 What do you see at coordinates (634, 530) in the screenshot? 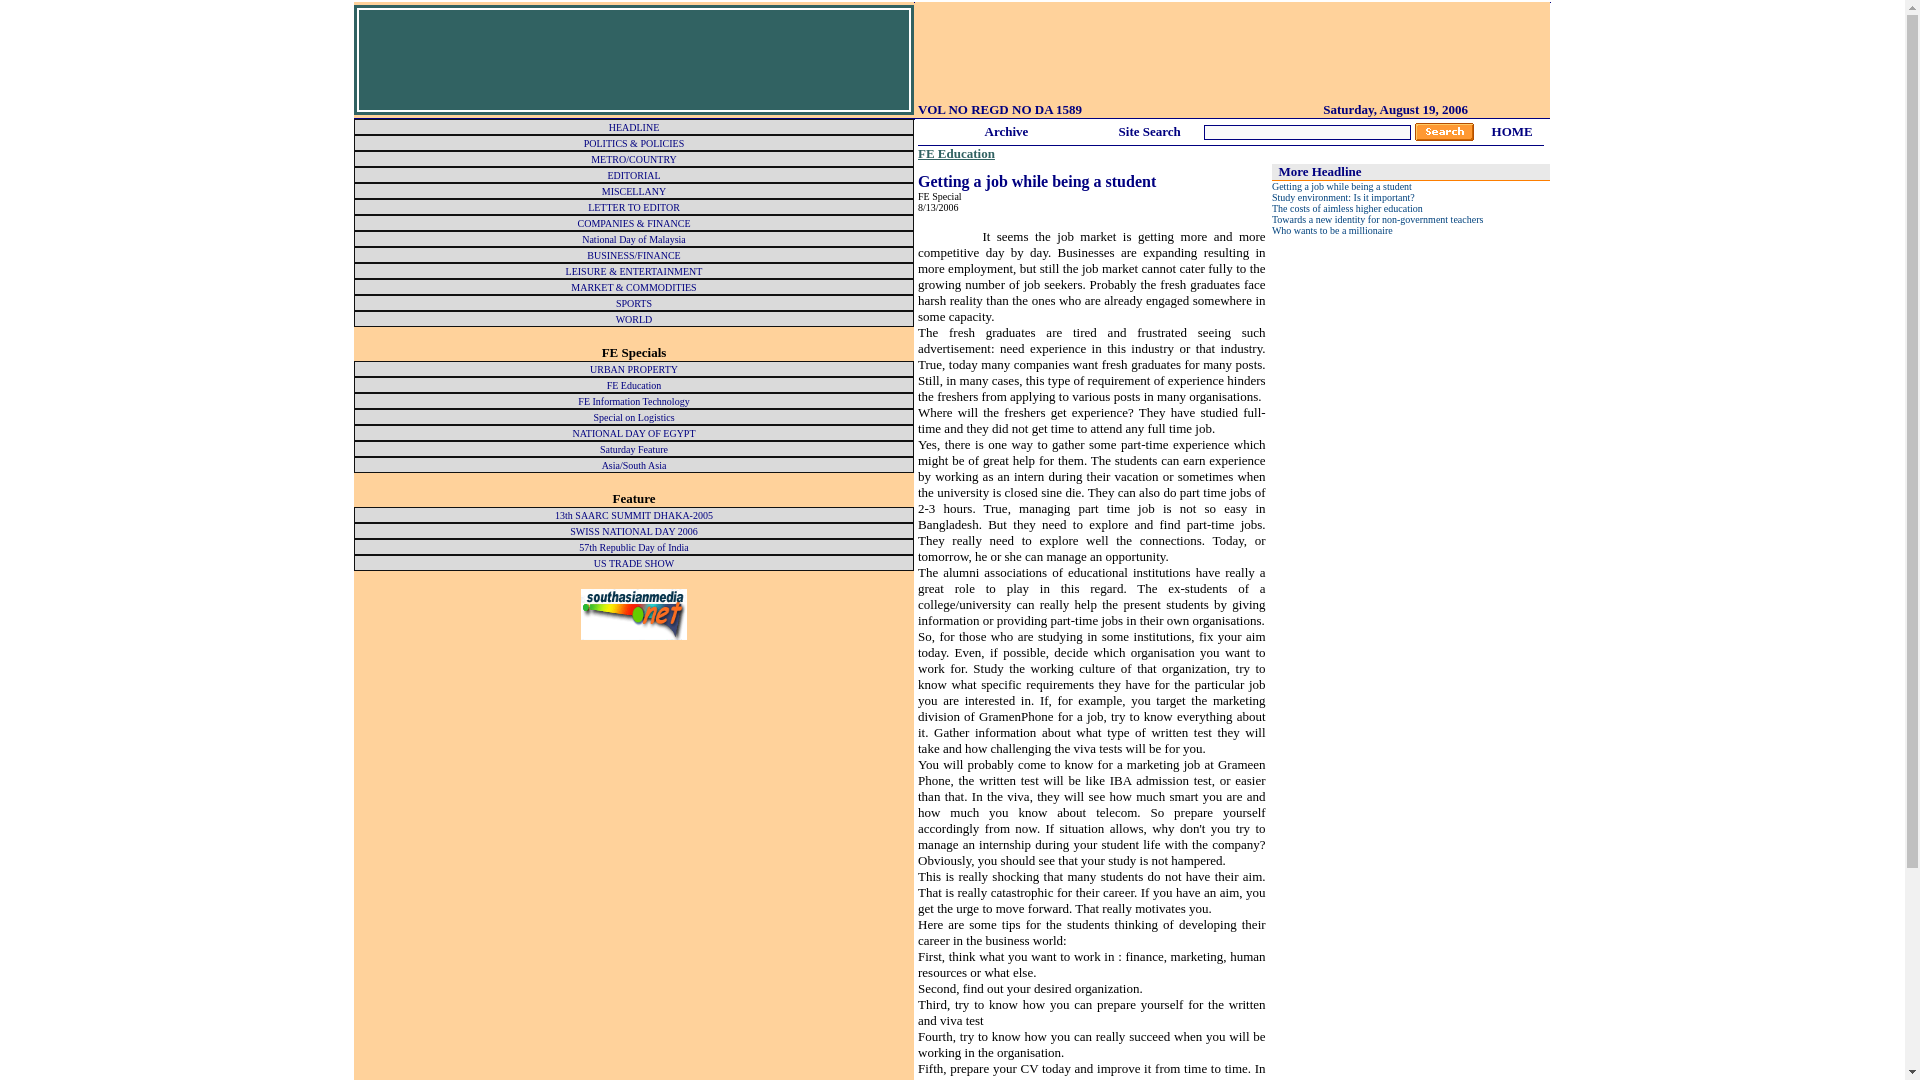
I see `SWISS NATIONAL DAY 2006` at bounding box center [634, 530].